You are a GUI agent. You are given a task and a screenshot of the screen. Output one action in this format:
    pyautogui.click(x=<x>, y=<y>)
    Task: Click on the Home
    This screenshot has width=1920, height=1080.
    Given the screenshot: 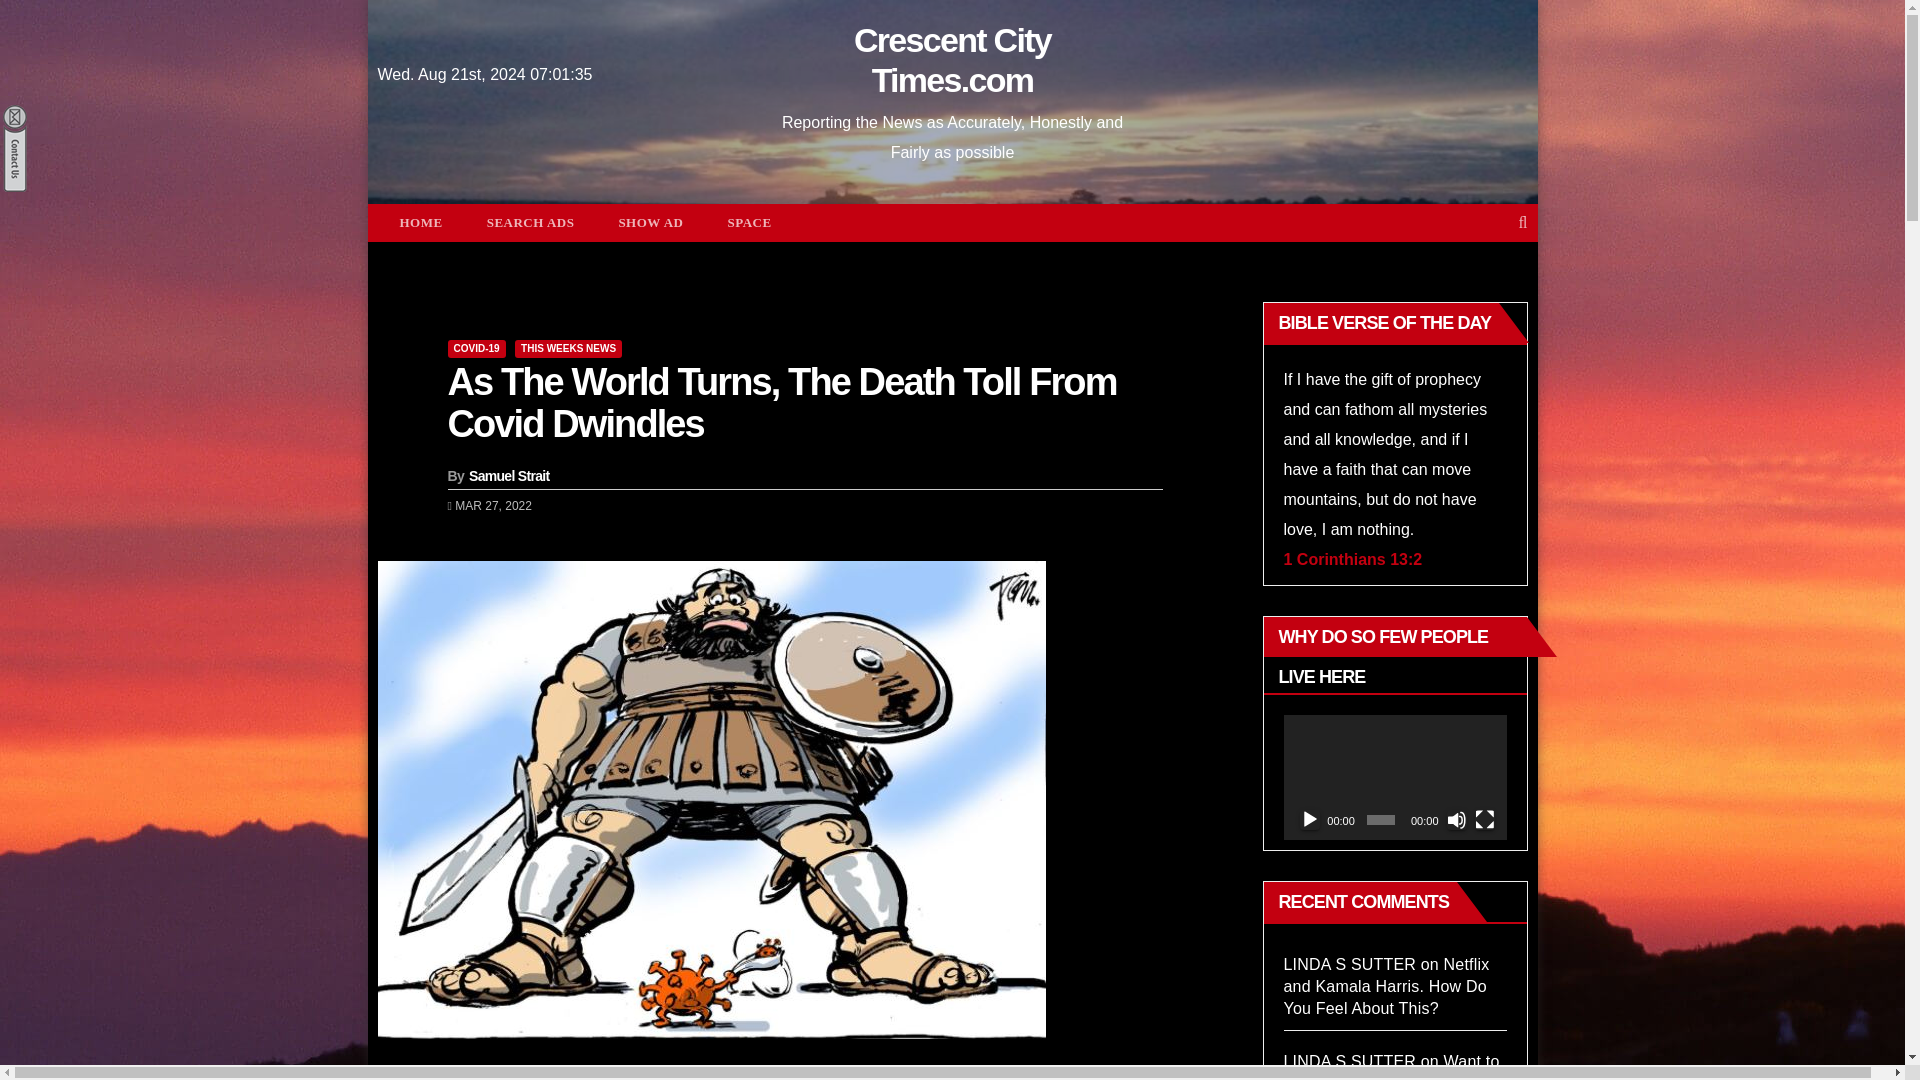 What is the action you would take?
    pyautogui.click(x=421, y=222)
    